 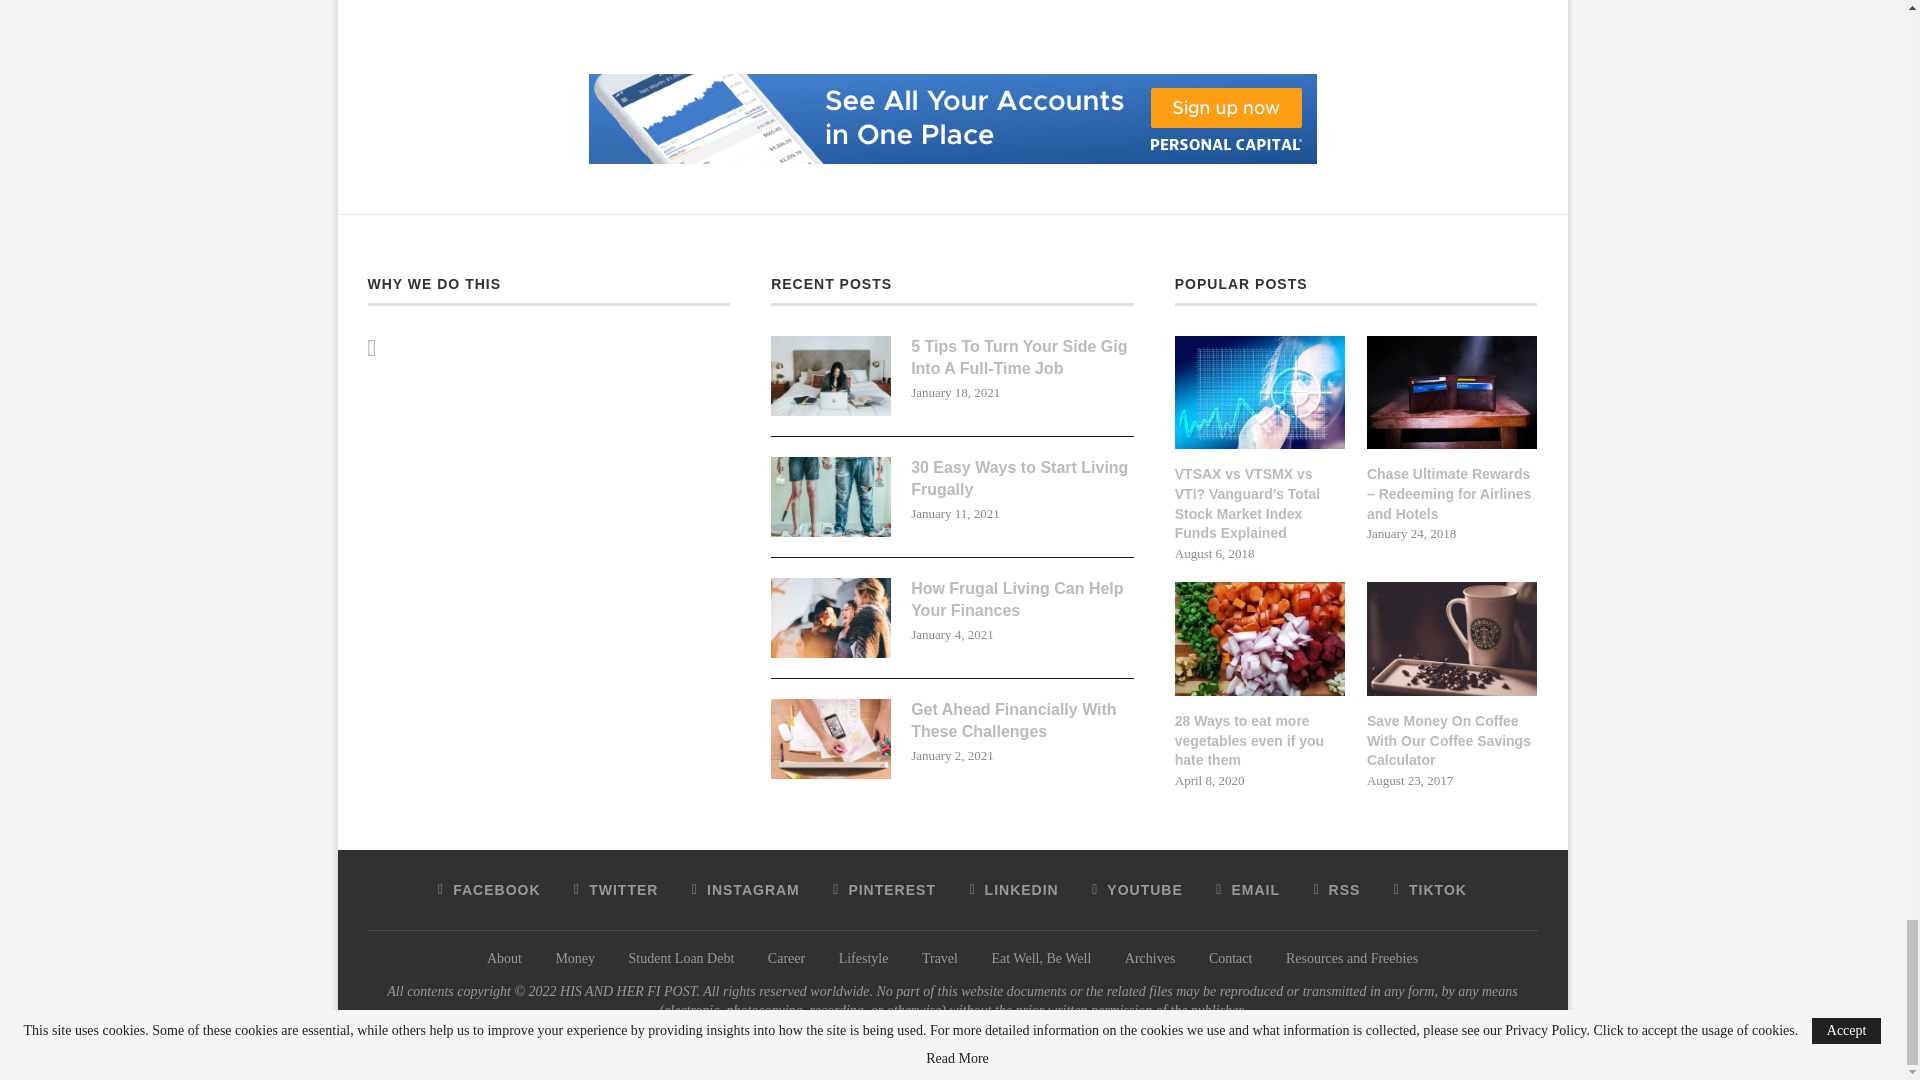 What do you see at coordinates (830, 375) in the screenshot?
I see `5 Tips To Turn Your Side Gig Into A Full-Time Job` at bounding box center [830, 375].